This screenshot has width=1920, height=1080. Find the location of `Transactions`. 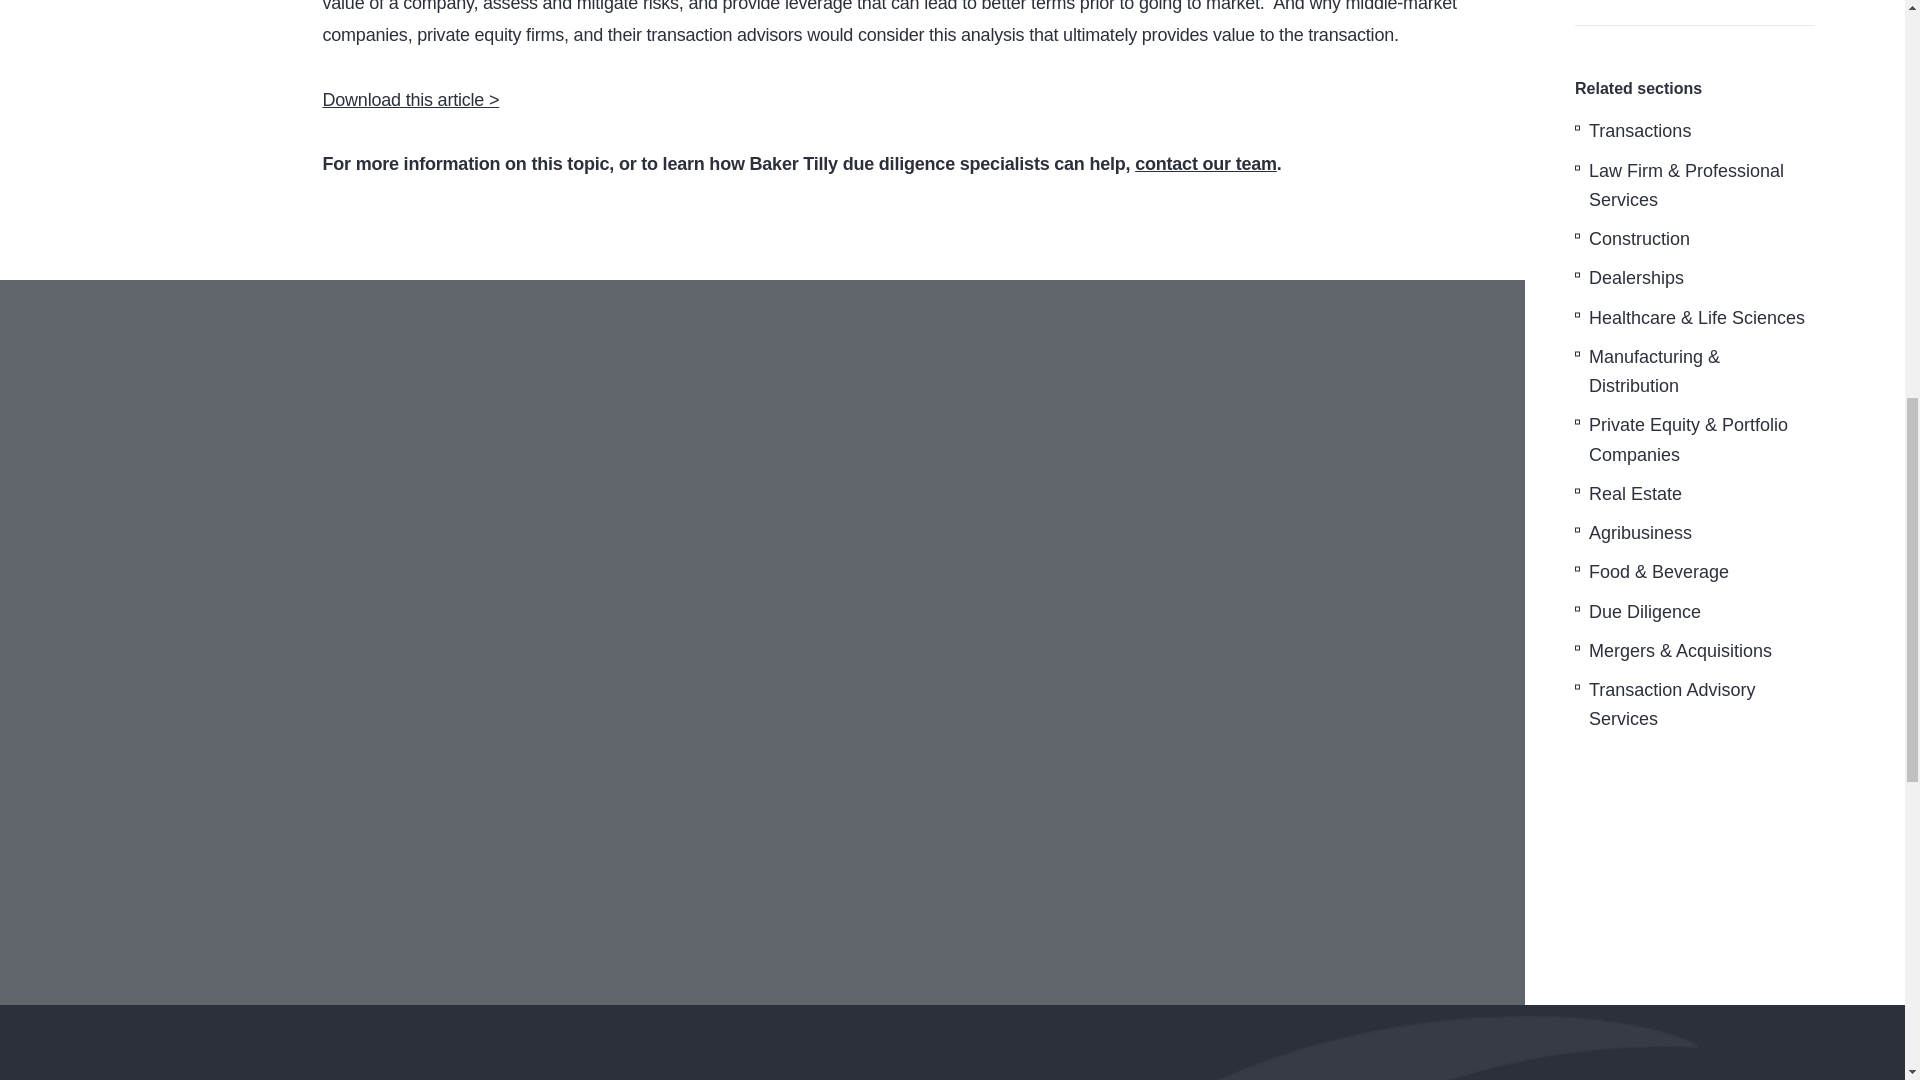

Transactions is located at coordinates (1640, 131).